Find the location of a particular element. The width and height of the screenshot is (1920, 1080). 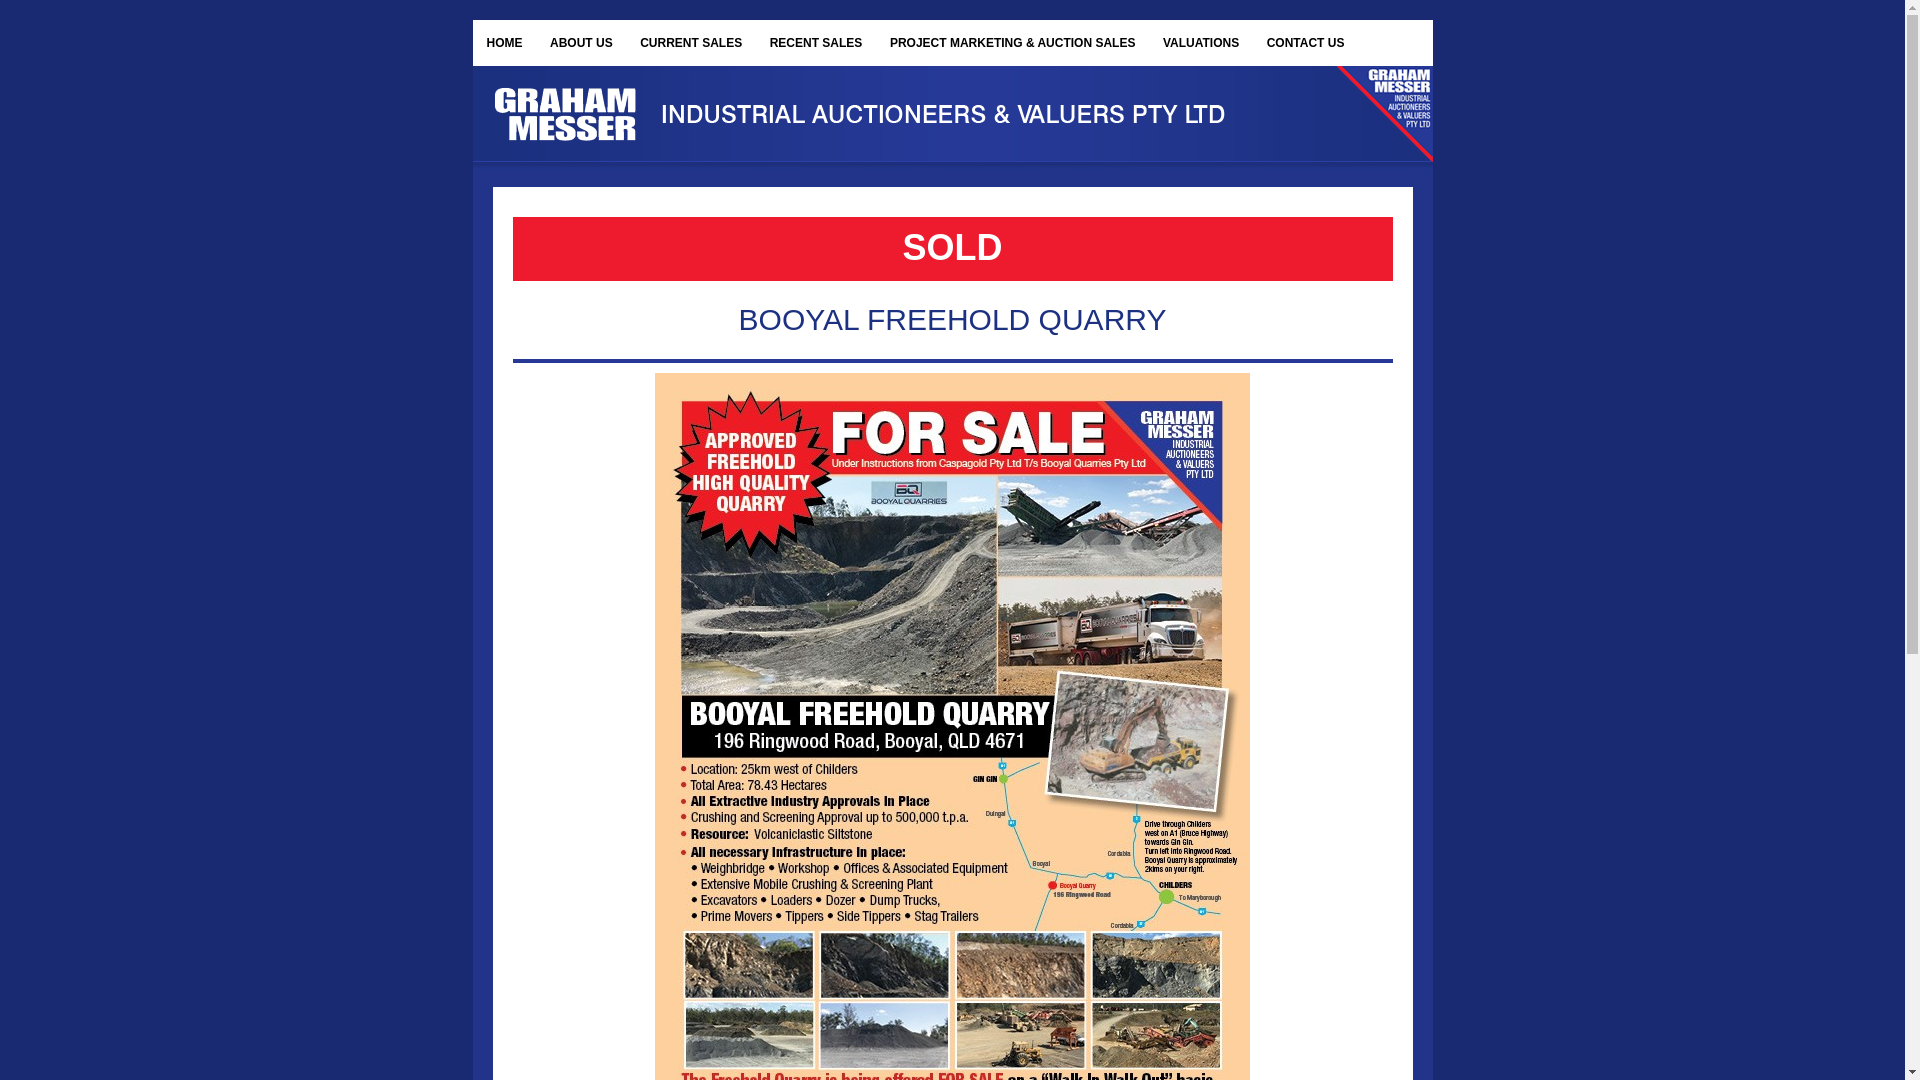

CURRENT SALES is located at coordinates (691, 43).